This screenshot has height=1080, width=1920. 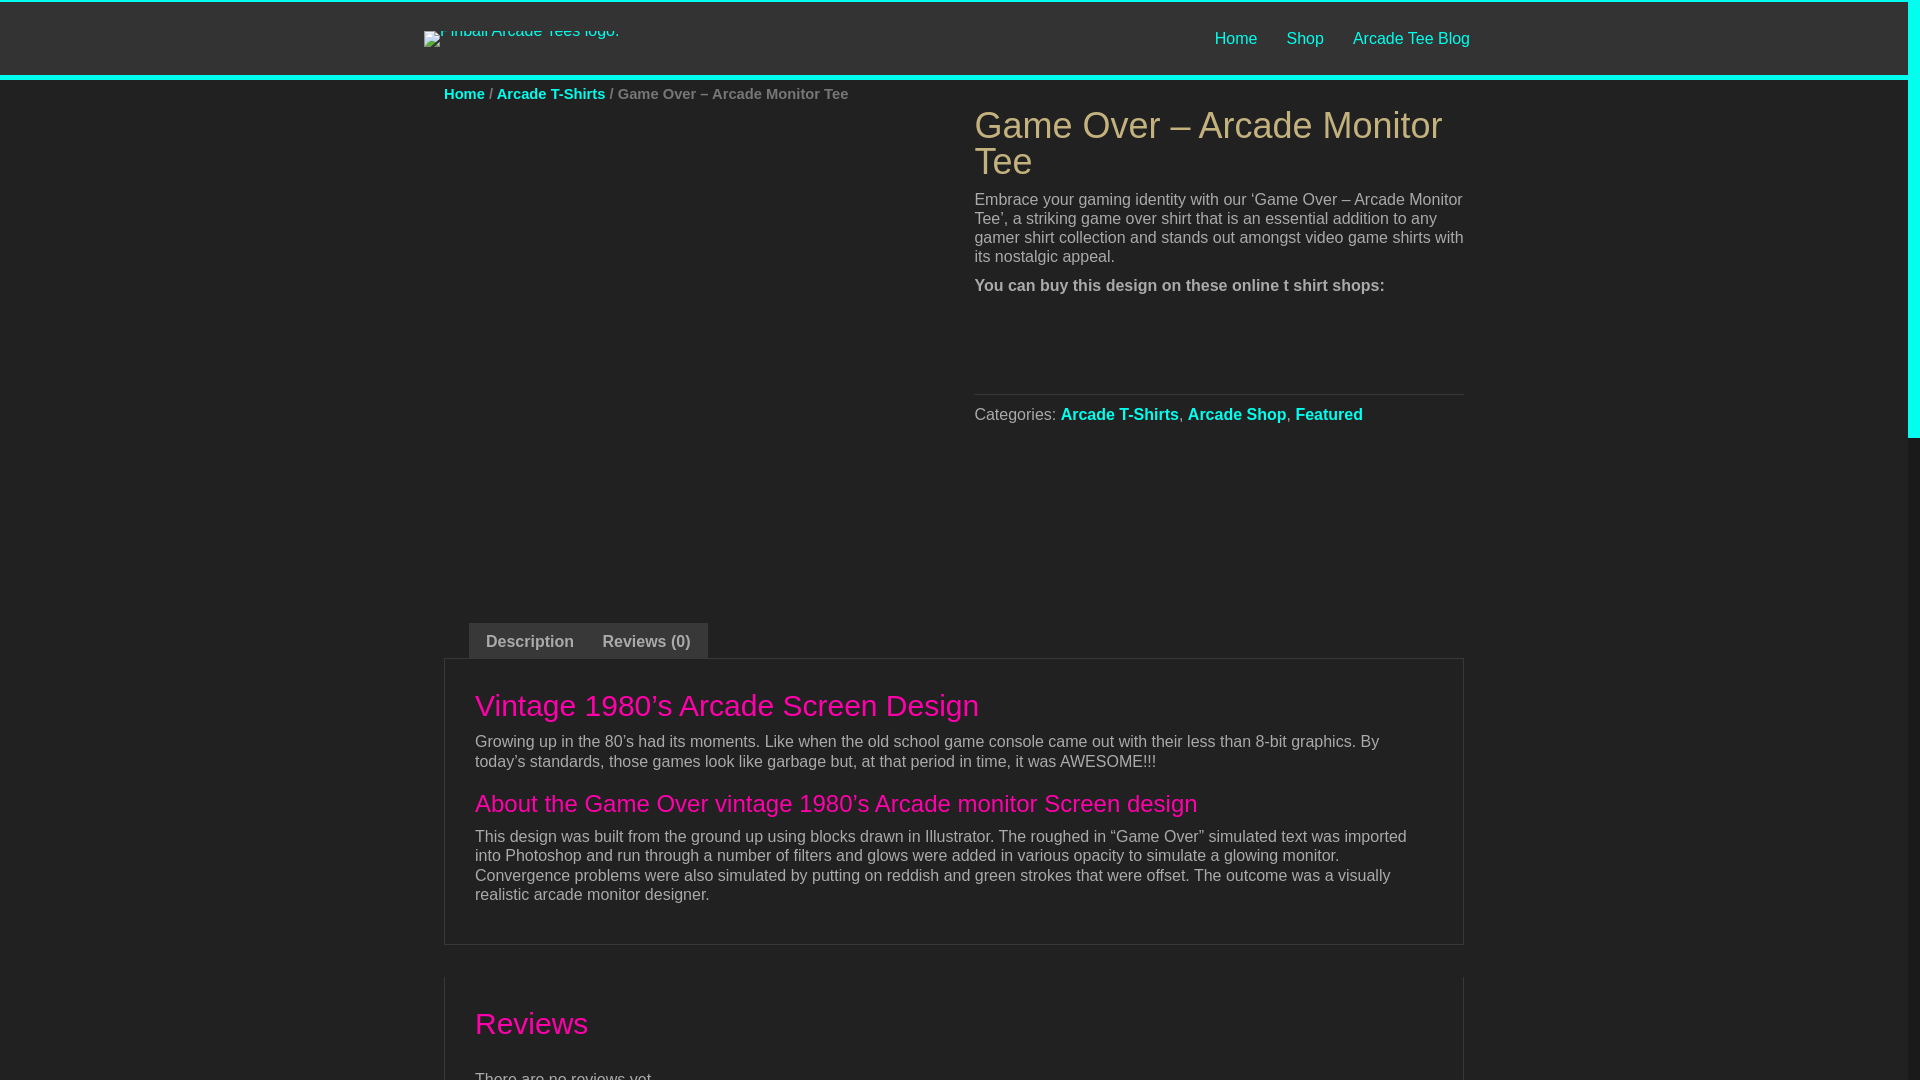 I want to click on Arcade Tee Blog, so click(x=1411, y=38).